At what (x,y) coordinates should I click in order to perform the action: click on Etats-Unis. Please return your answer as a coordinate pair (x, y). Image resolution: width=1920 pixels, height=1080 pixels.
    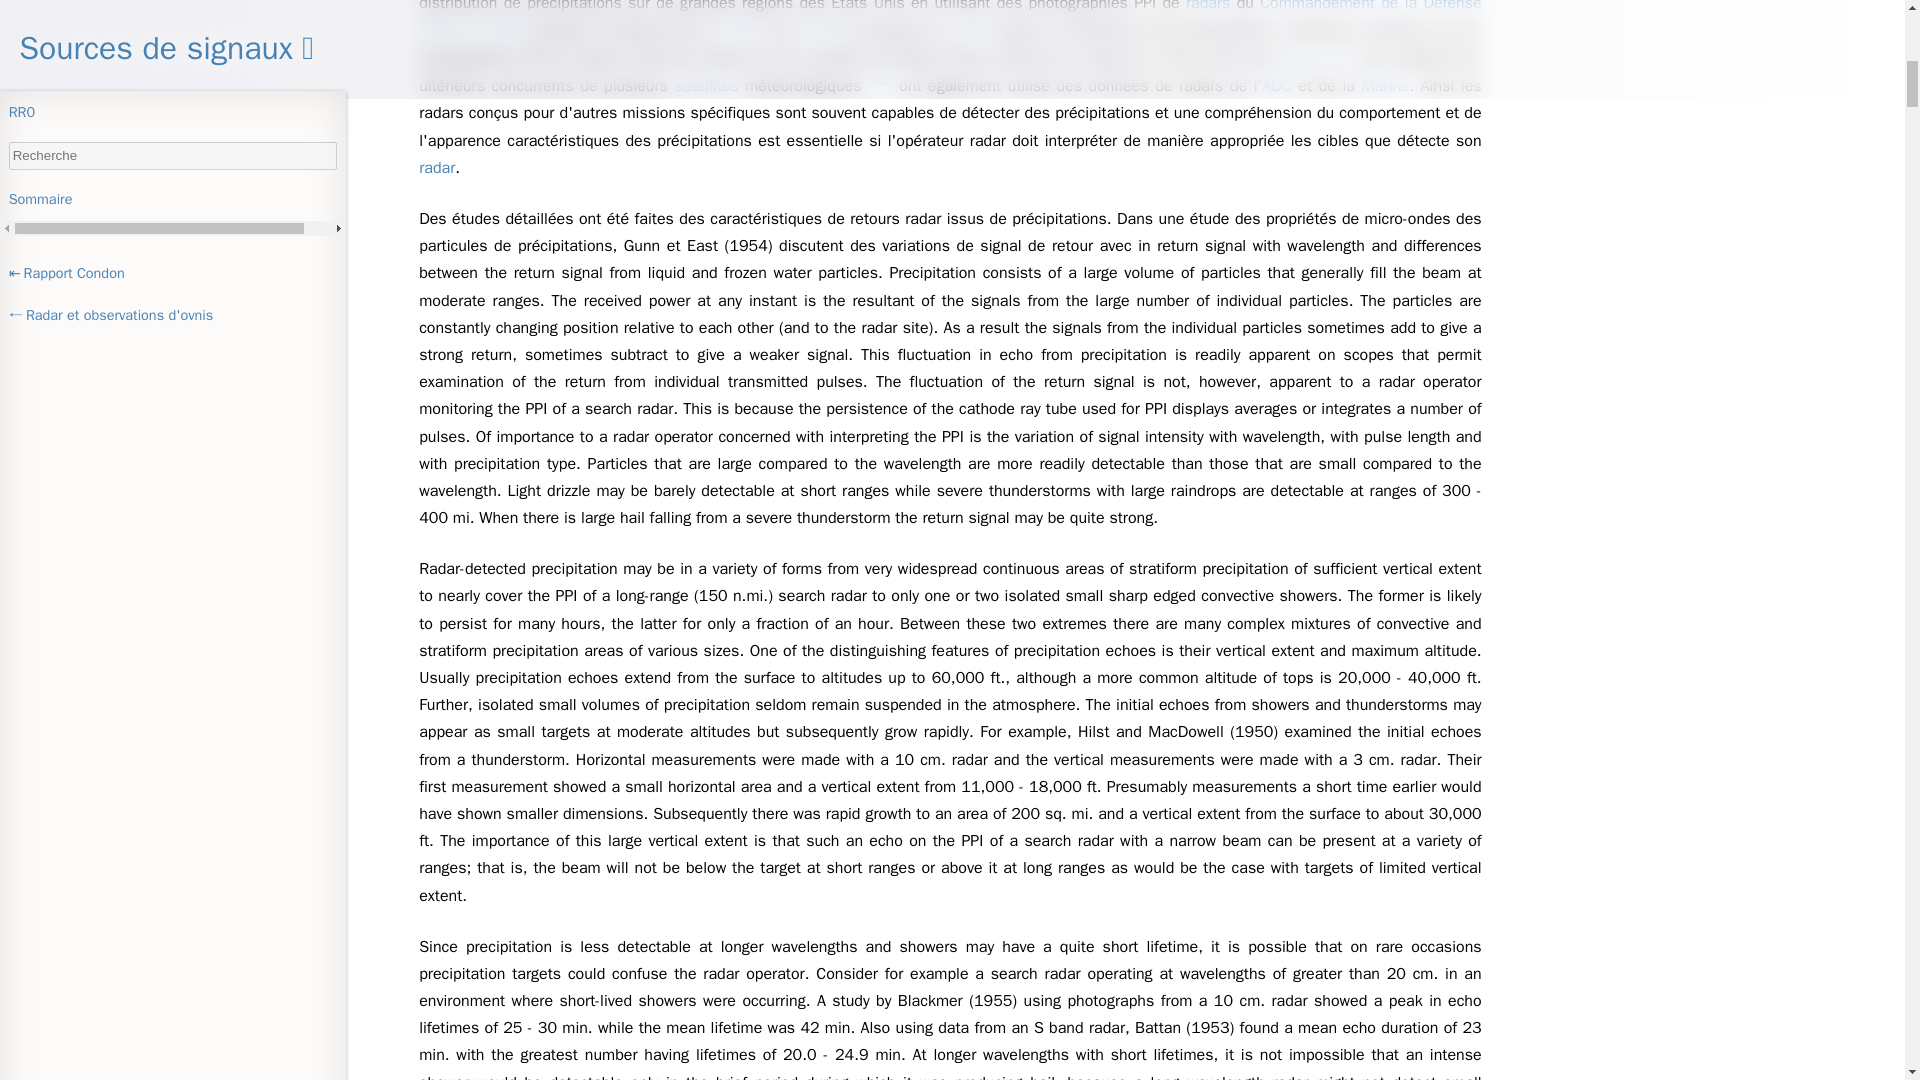
    Looking at the image, I should click on (1314, 58).